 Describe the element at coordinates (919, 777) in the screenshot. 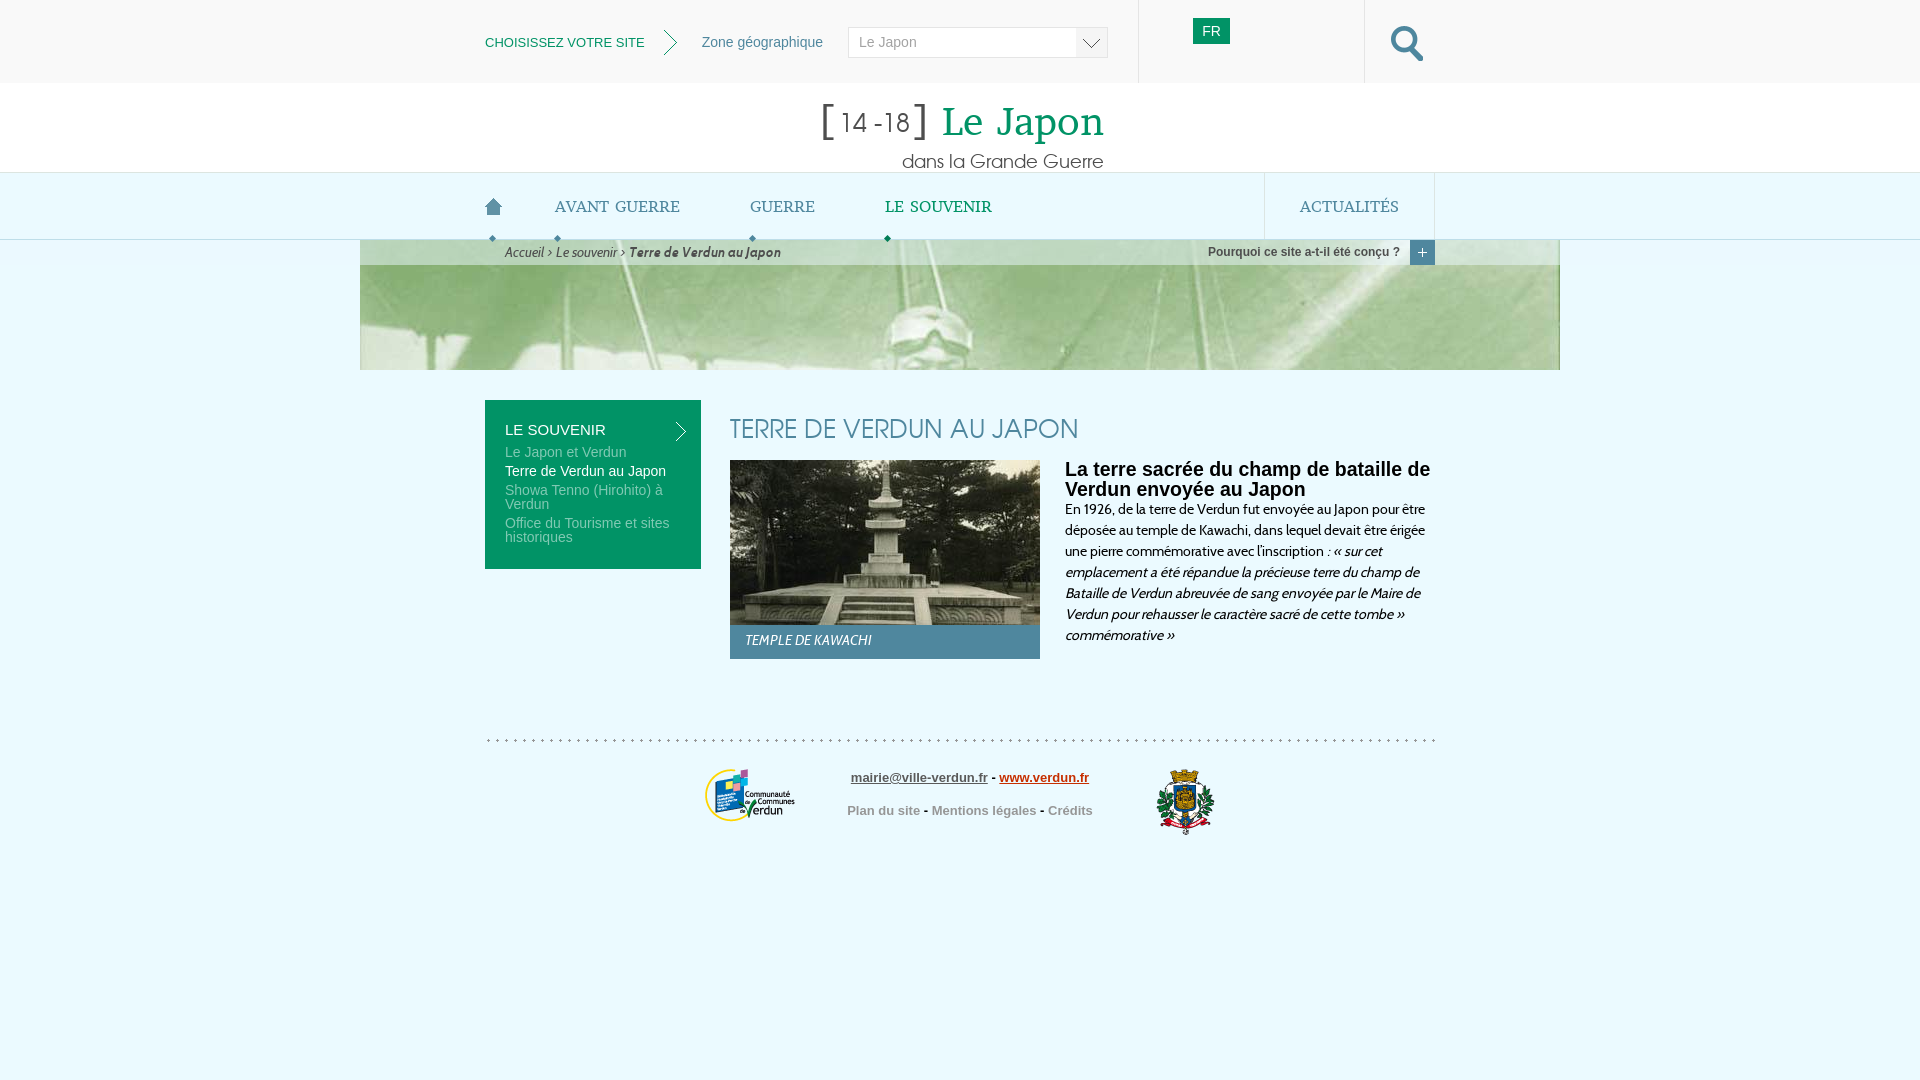

I see `mairie@ville-verdun.fr` at that location.